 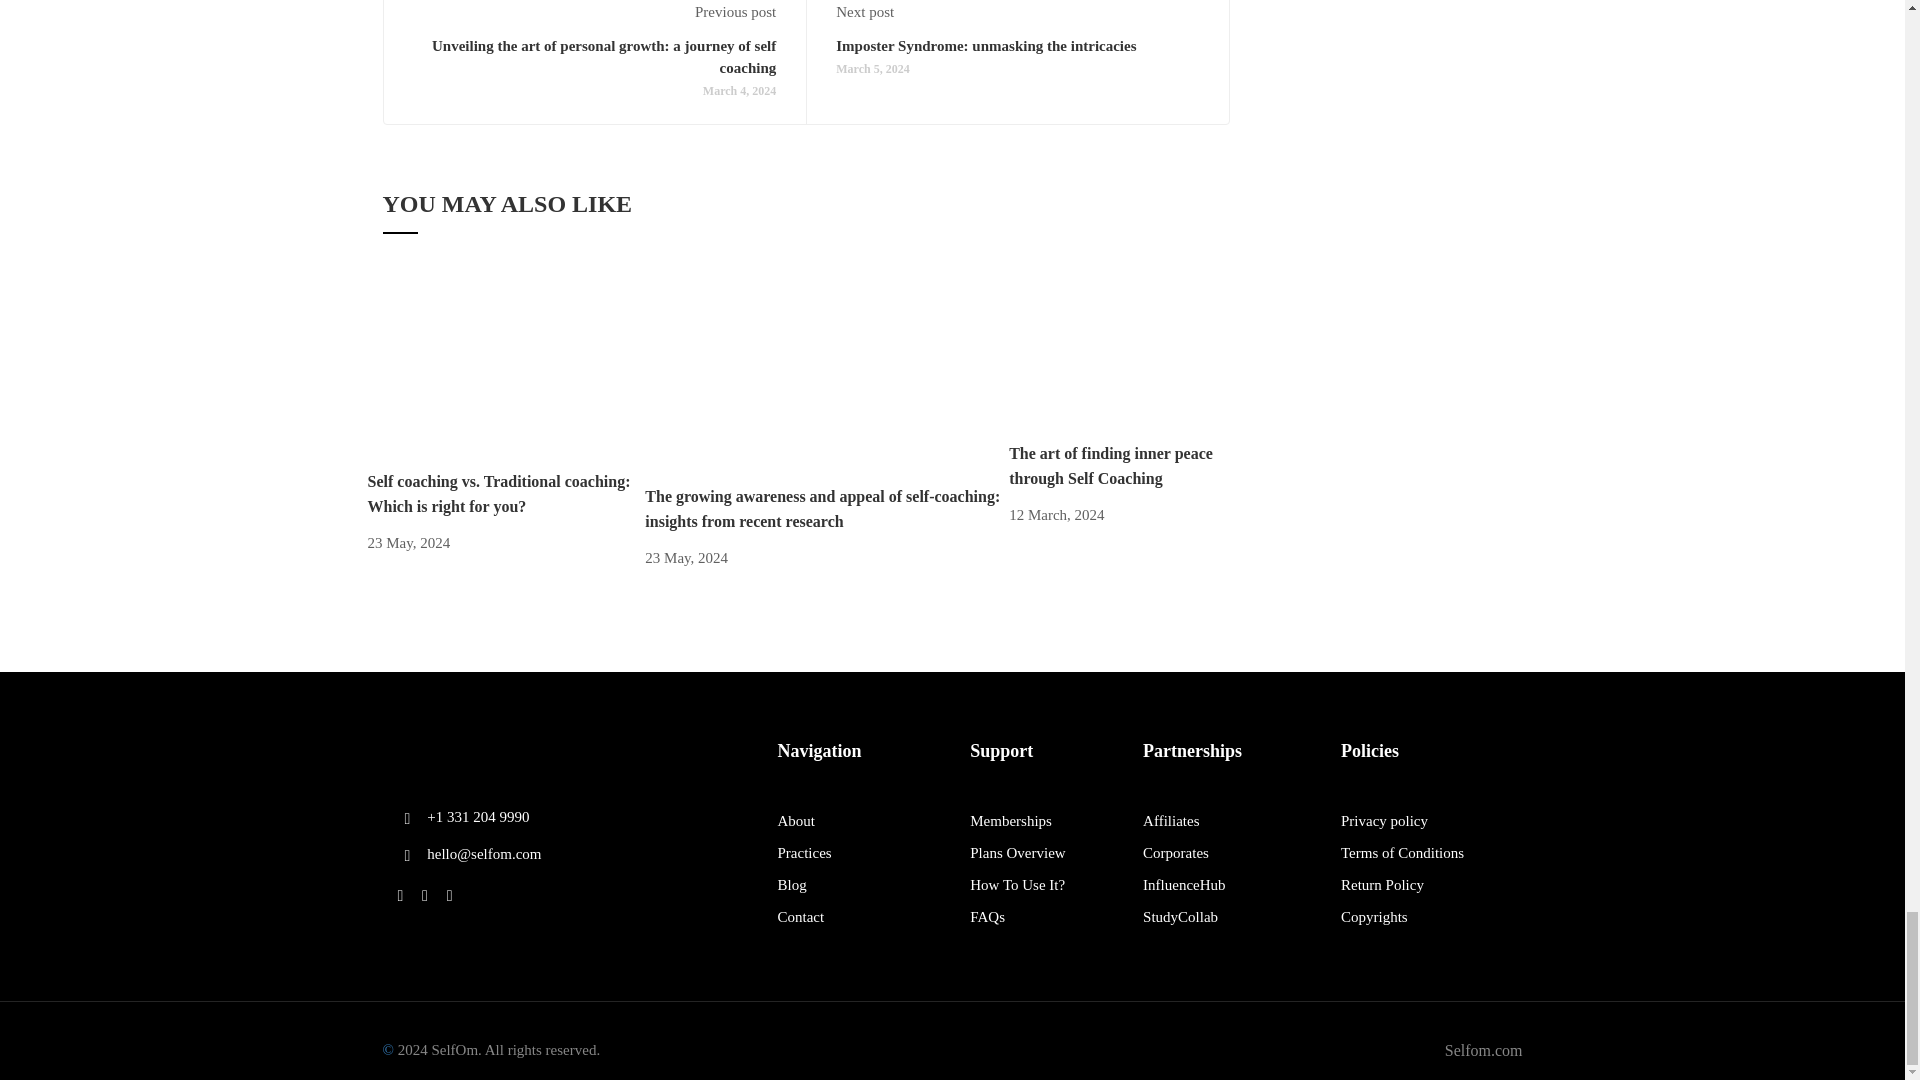 What do you see at coordinates (1126, 350) in the screenshot?
I see `The art of finding inner peace through Self Coaching` at bounding box center [1126, 350].